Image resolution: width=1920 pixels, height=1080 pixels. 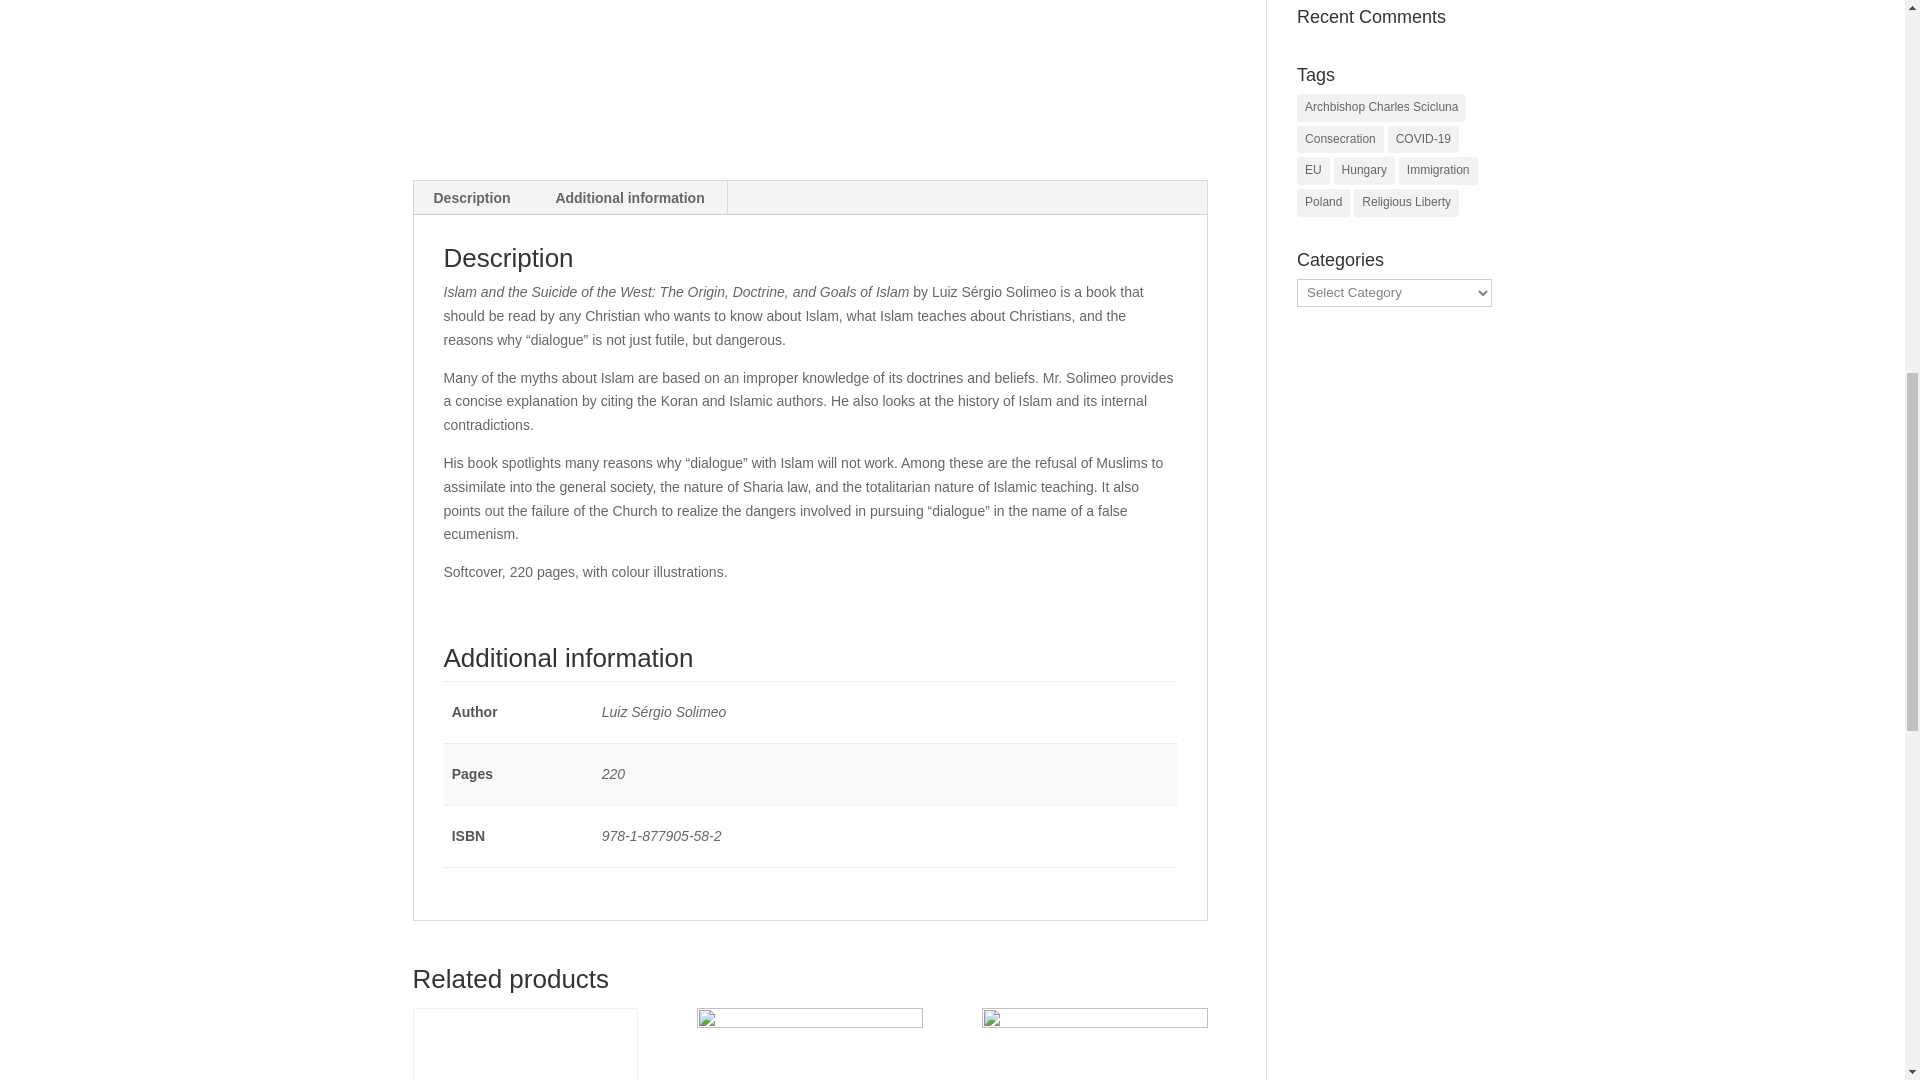 What do you see at coordinates (1424, 140) in the screenshot?
I see `COVID-19` at bounding box center [1424, 140].